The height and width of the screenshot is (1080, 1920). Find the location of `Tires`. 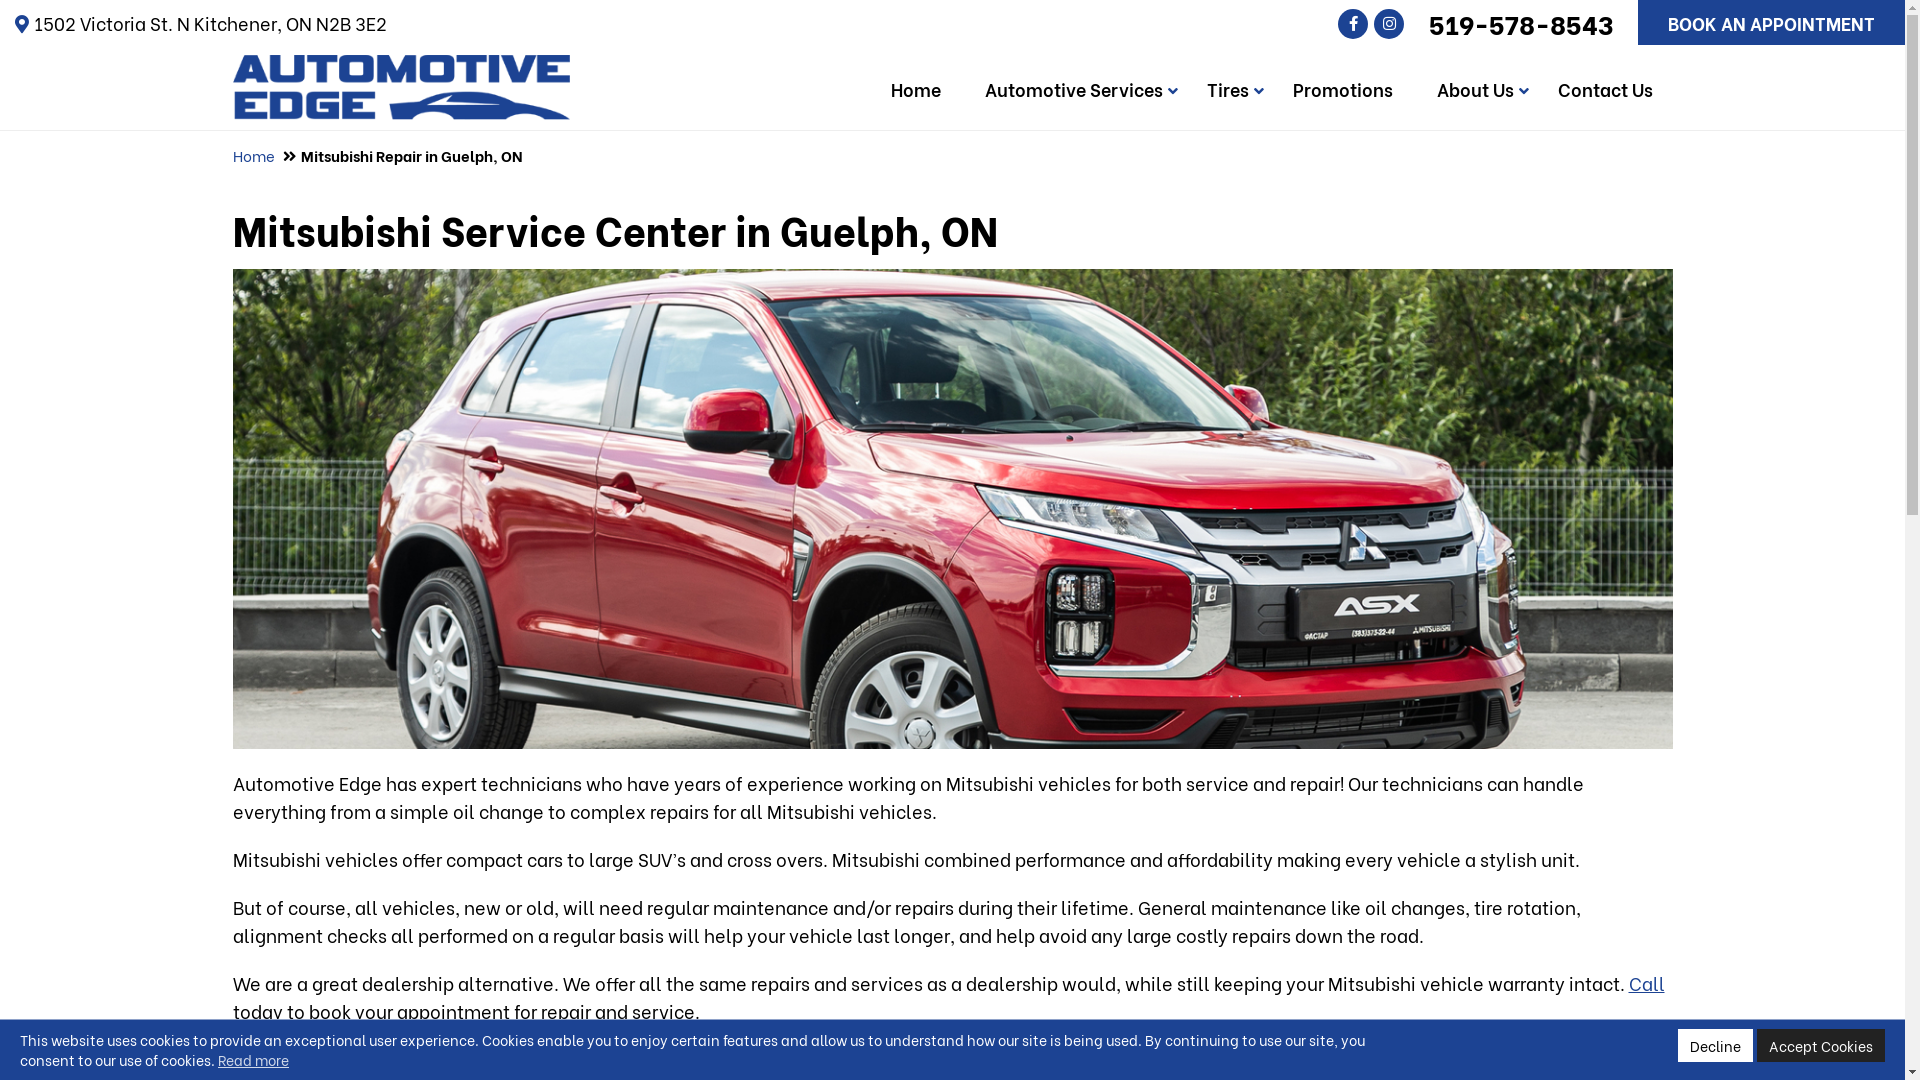

Tires is located at coordinates (1227, 89).